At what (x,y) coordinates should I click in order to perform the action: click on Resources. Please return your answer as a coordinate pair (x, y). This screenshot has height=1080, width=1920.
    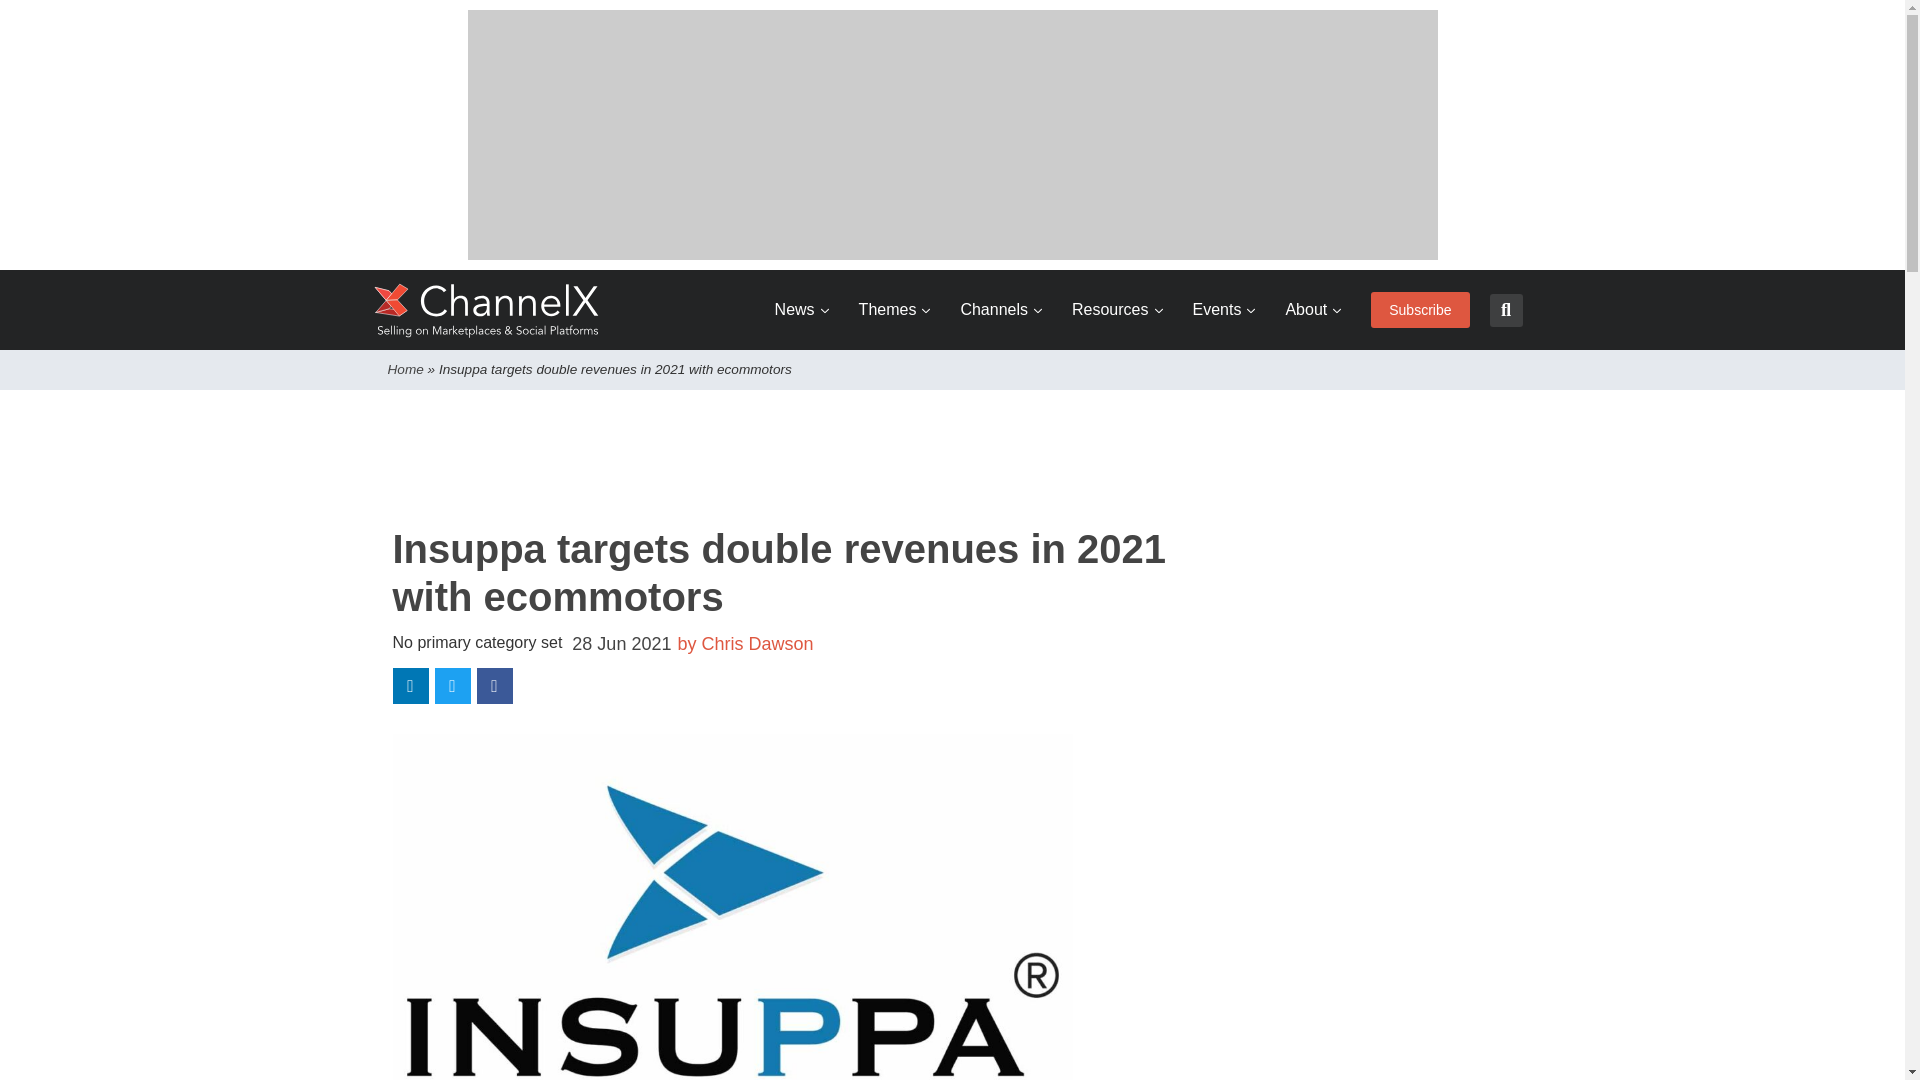
    Looking at the image, I should click on (1116, 310).